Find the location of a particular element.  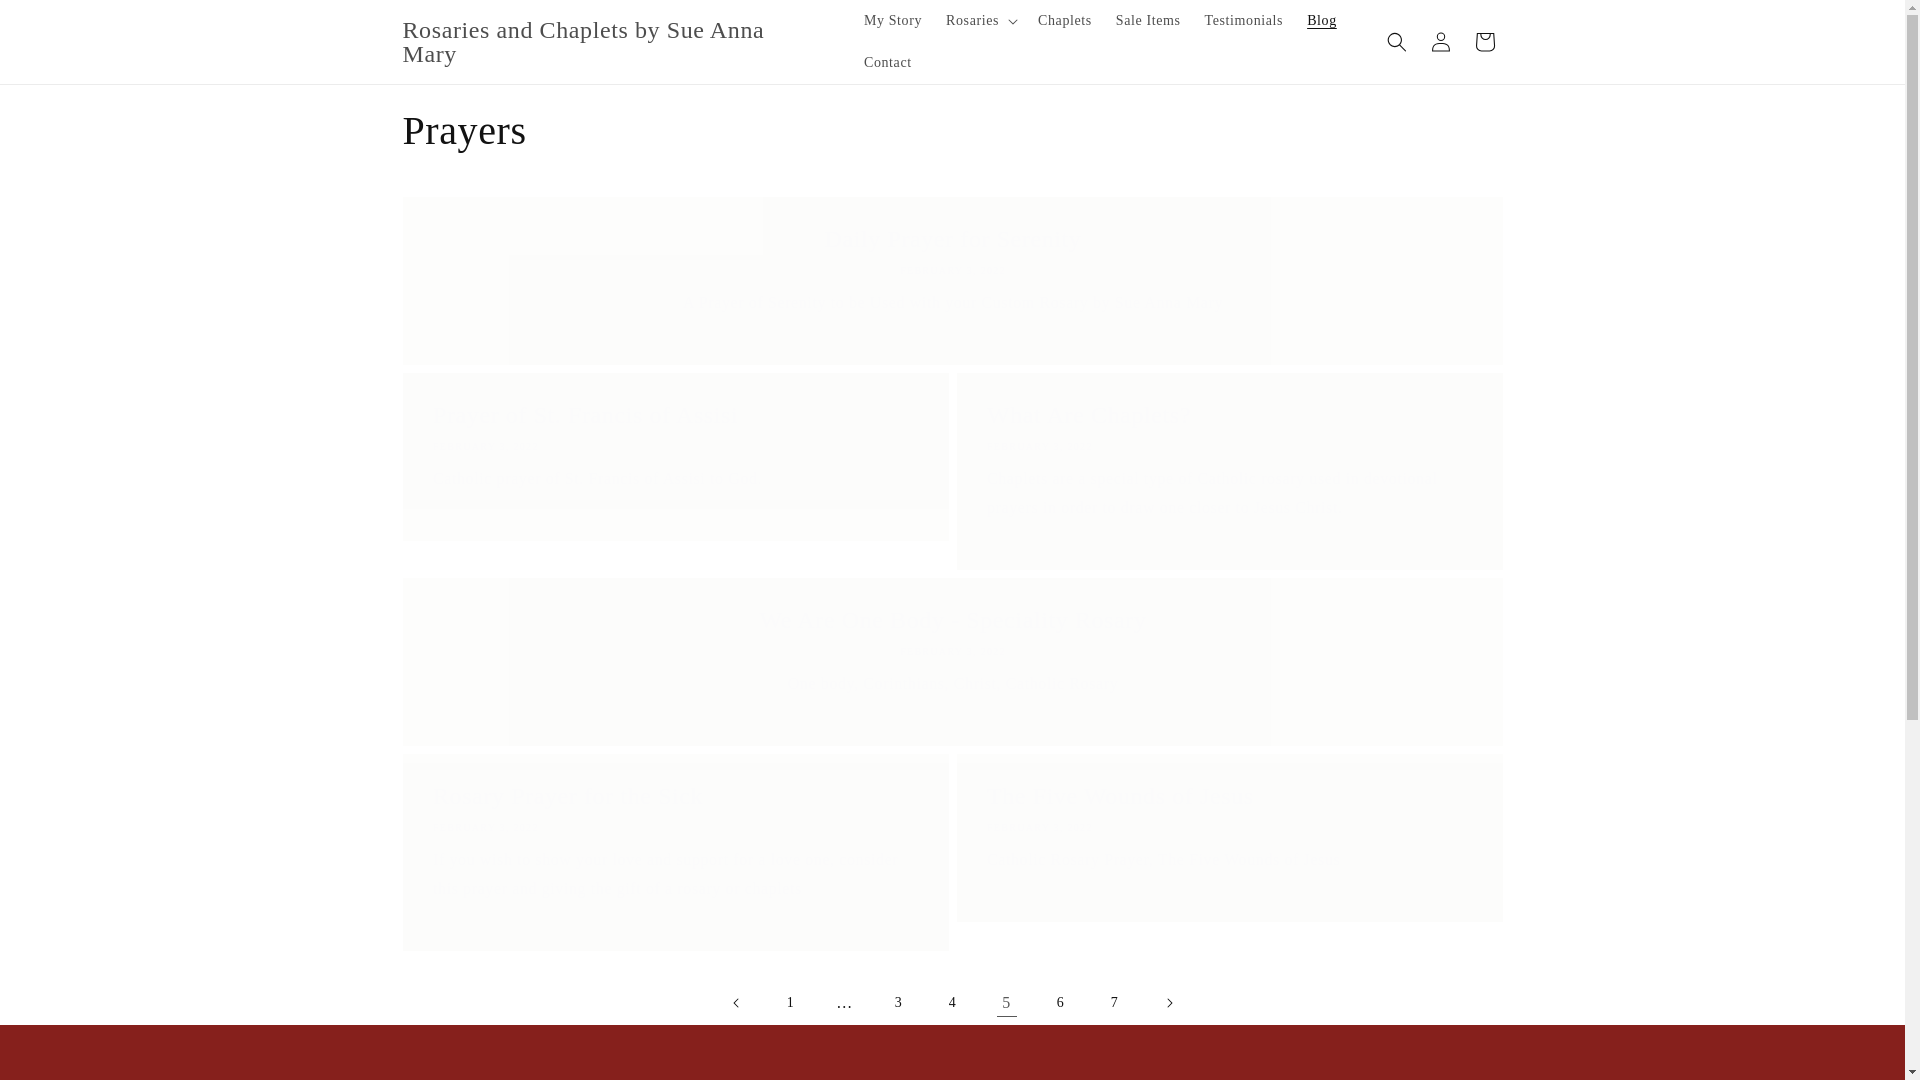

Daily Prayer for Serenity is located at coordinates (952, 238).